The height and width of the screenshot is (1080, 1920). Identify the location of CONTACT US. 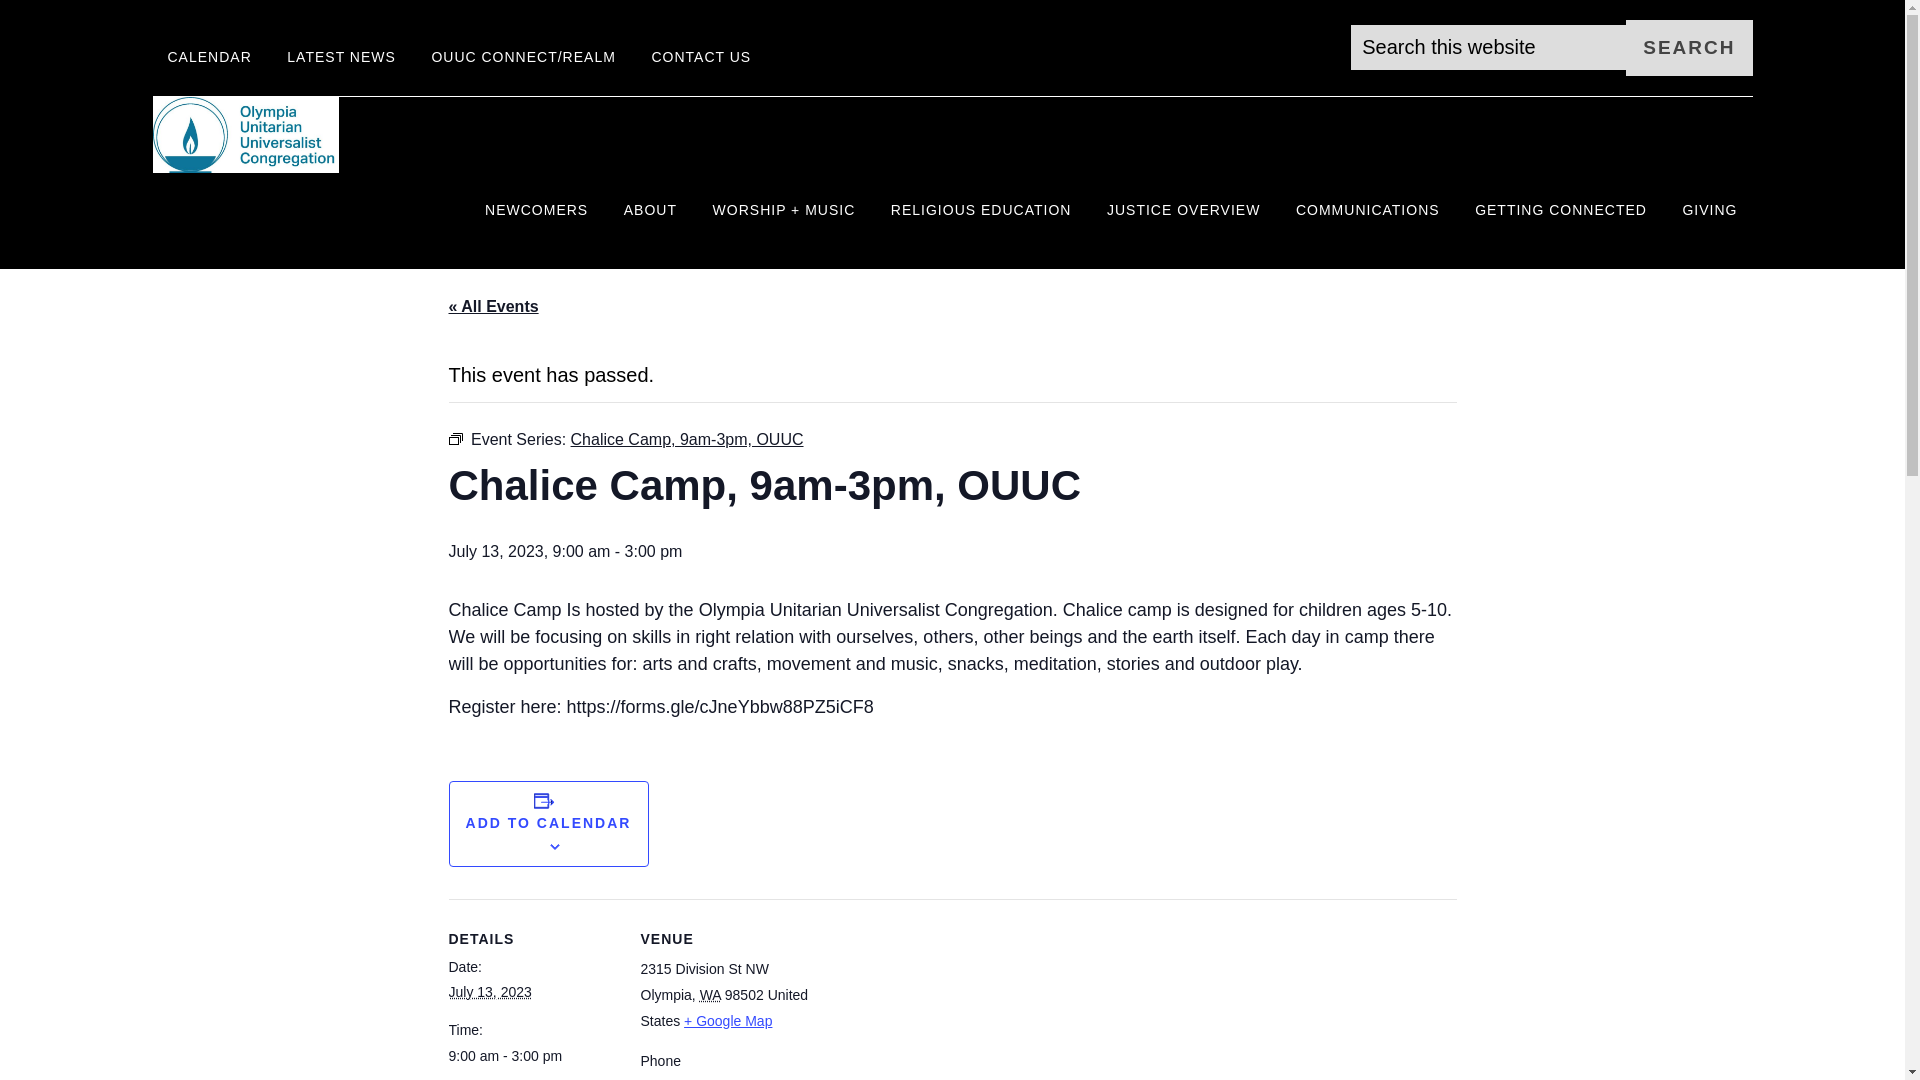
(700, 58).